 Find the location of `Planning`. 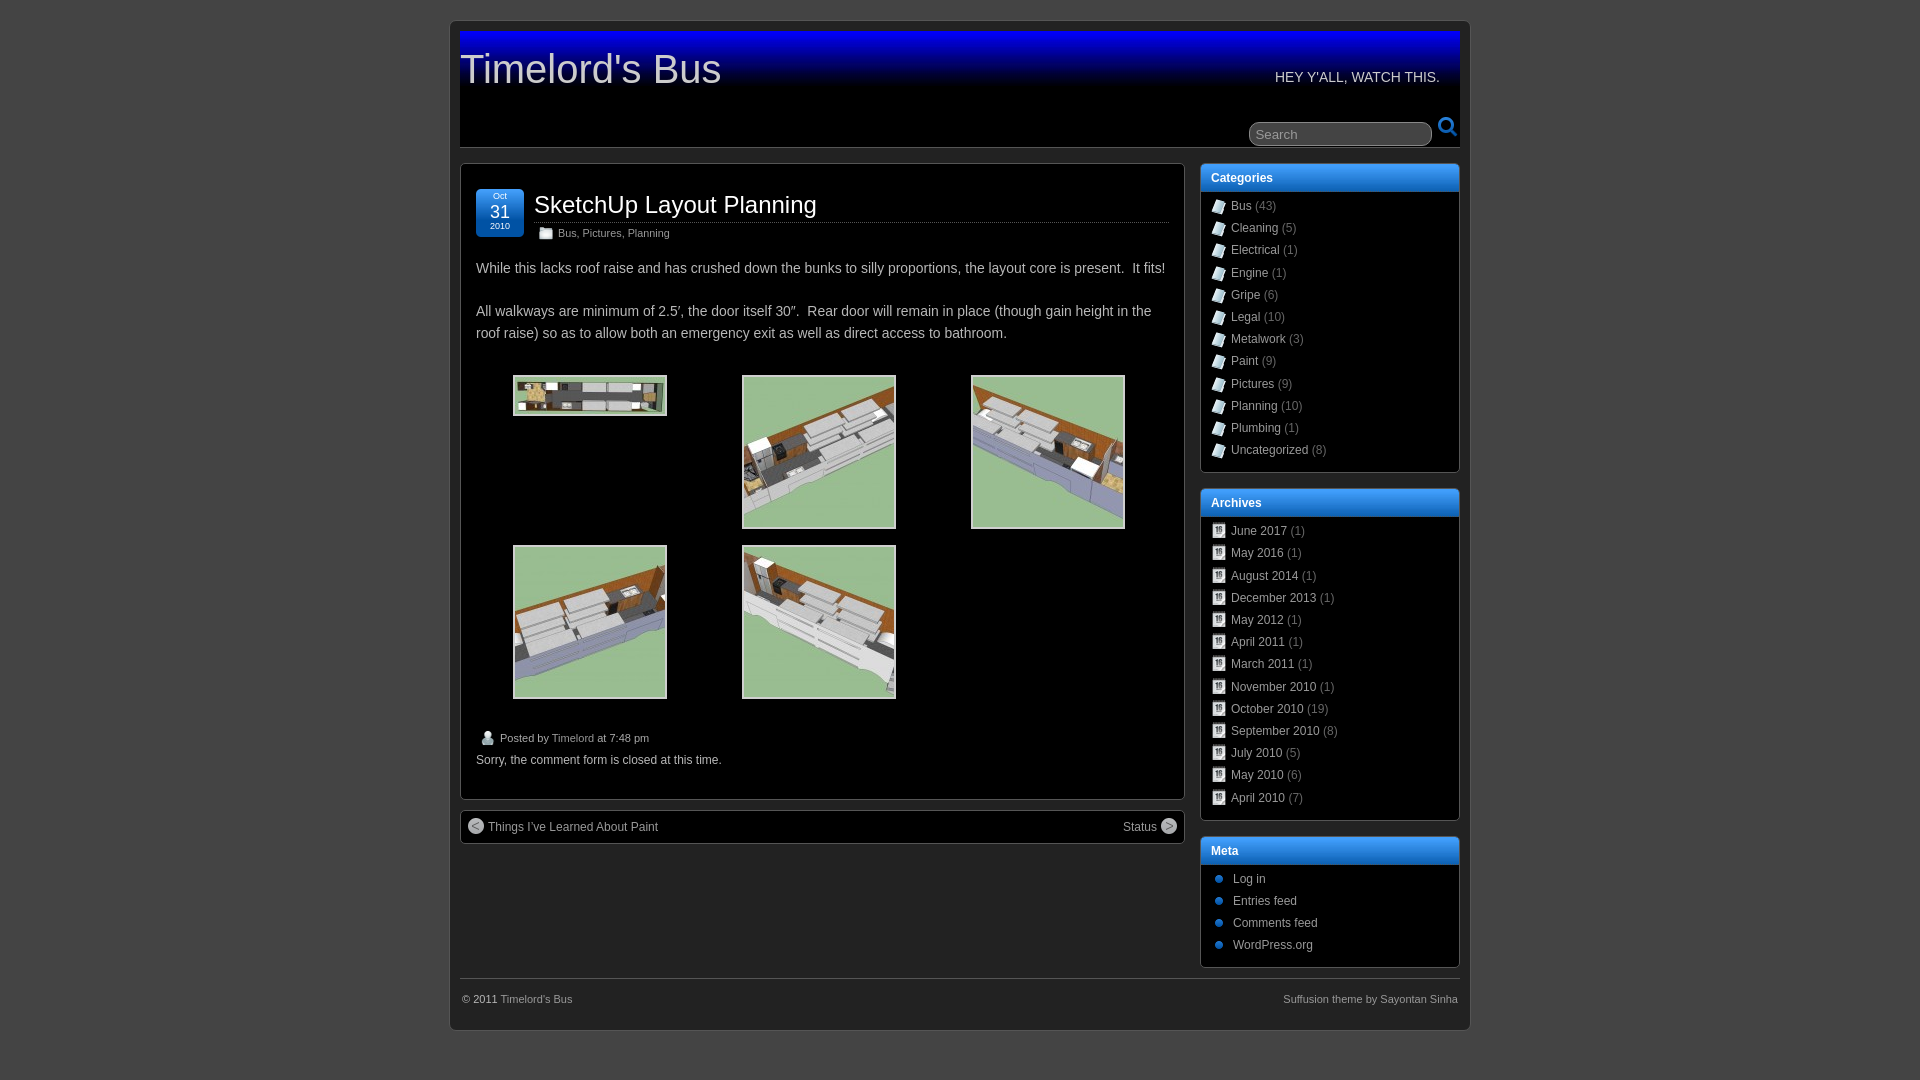

Planning is located at coordinates (1254, 406).